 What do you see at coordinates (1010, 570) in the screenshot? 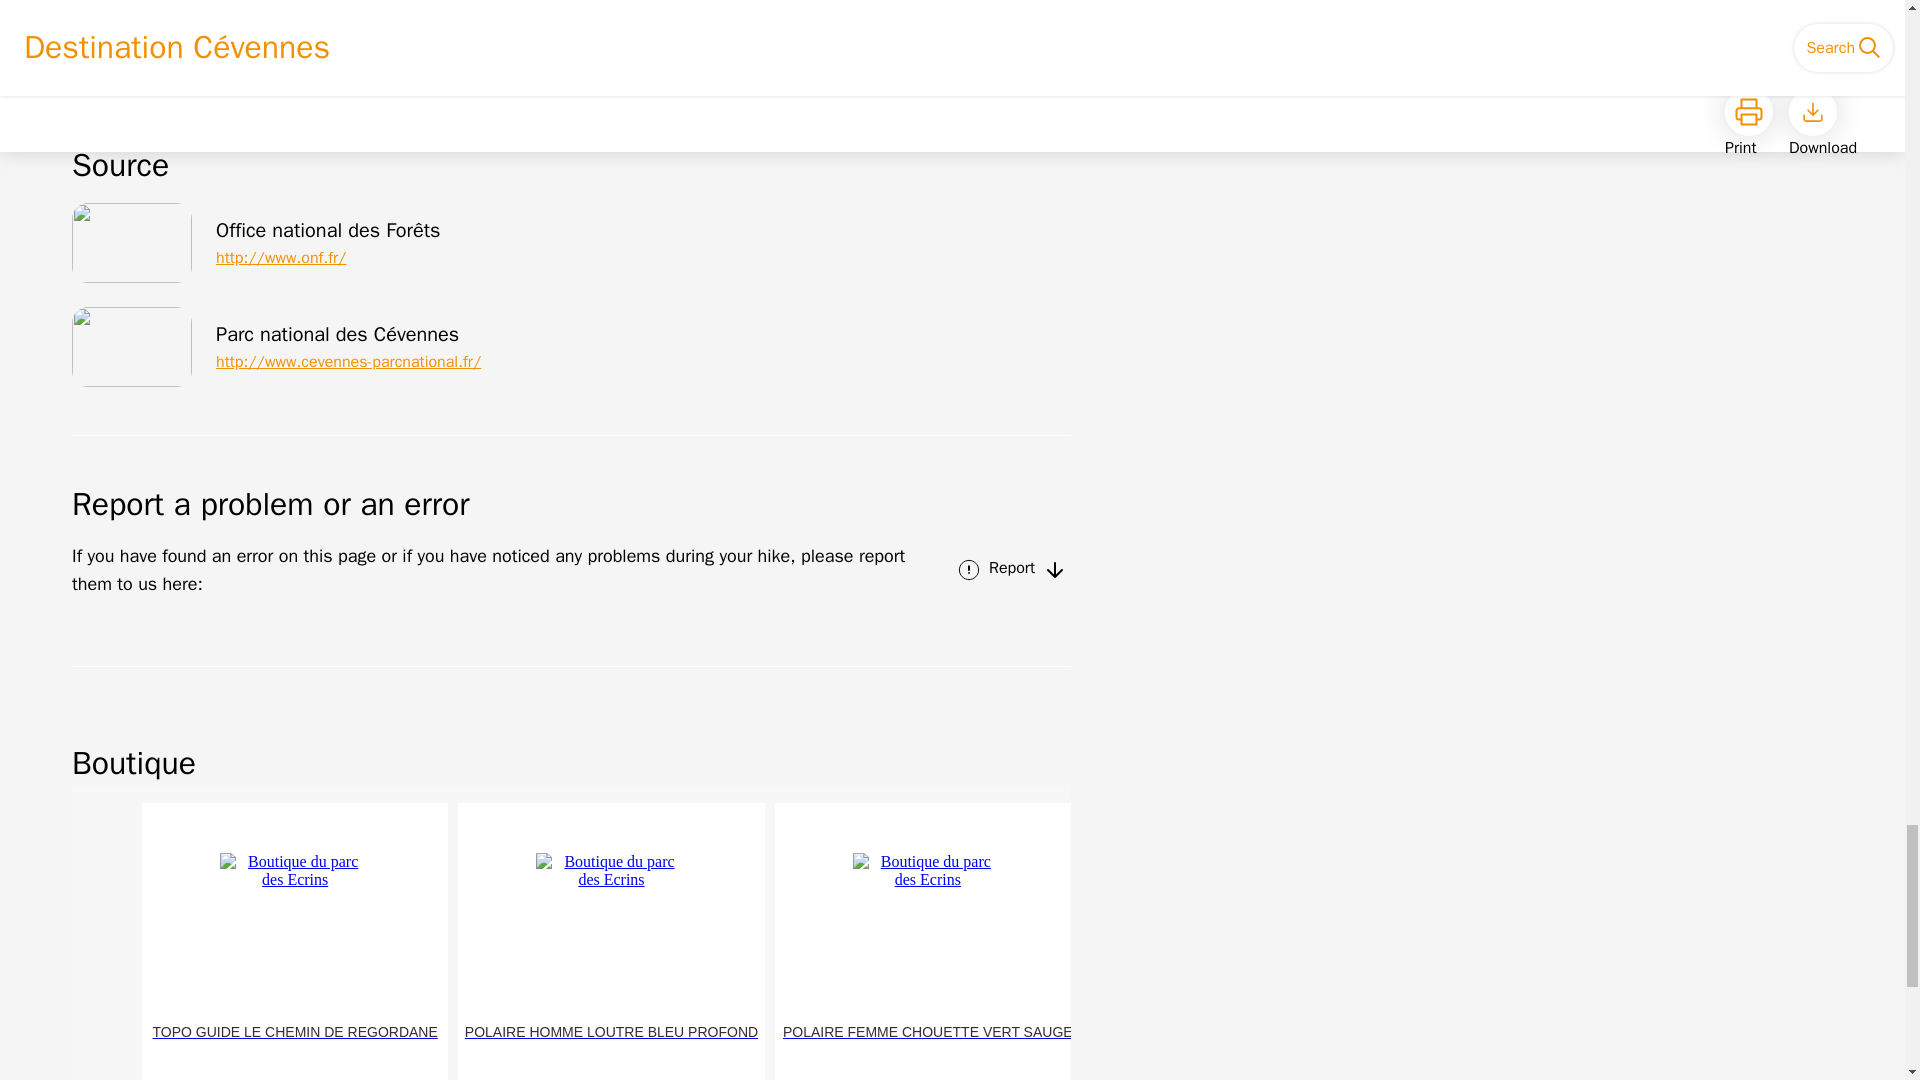
I see `Report` at bounding box center [1010, 570].